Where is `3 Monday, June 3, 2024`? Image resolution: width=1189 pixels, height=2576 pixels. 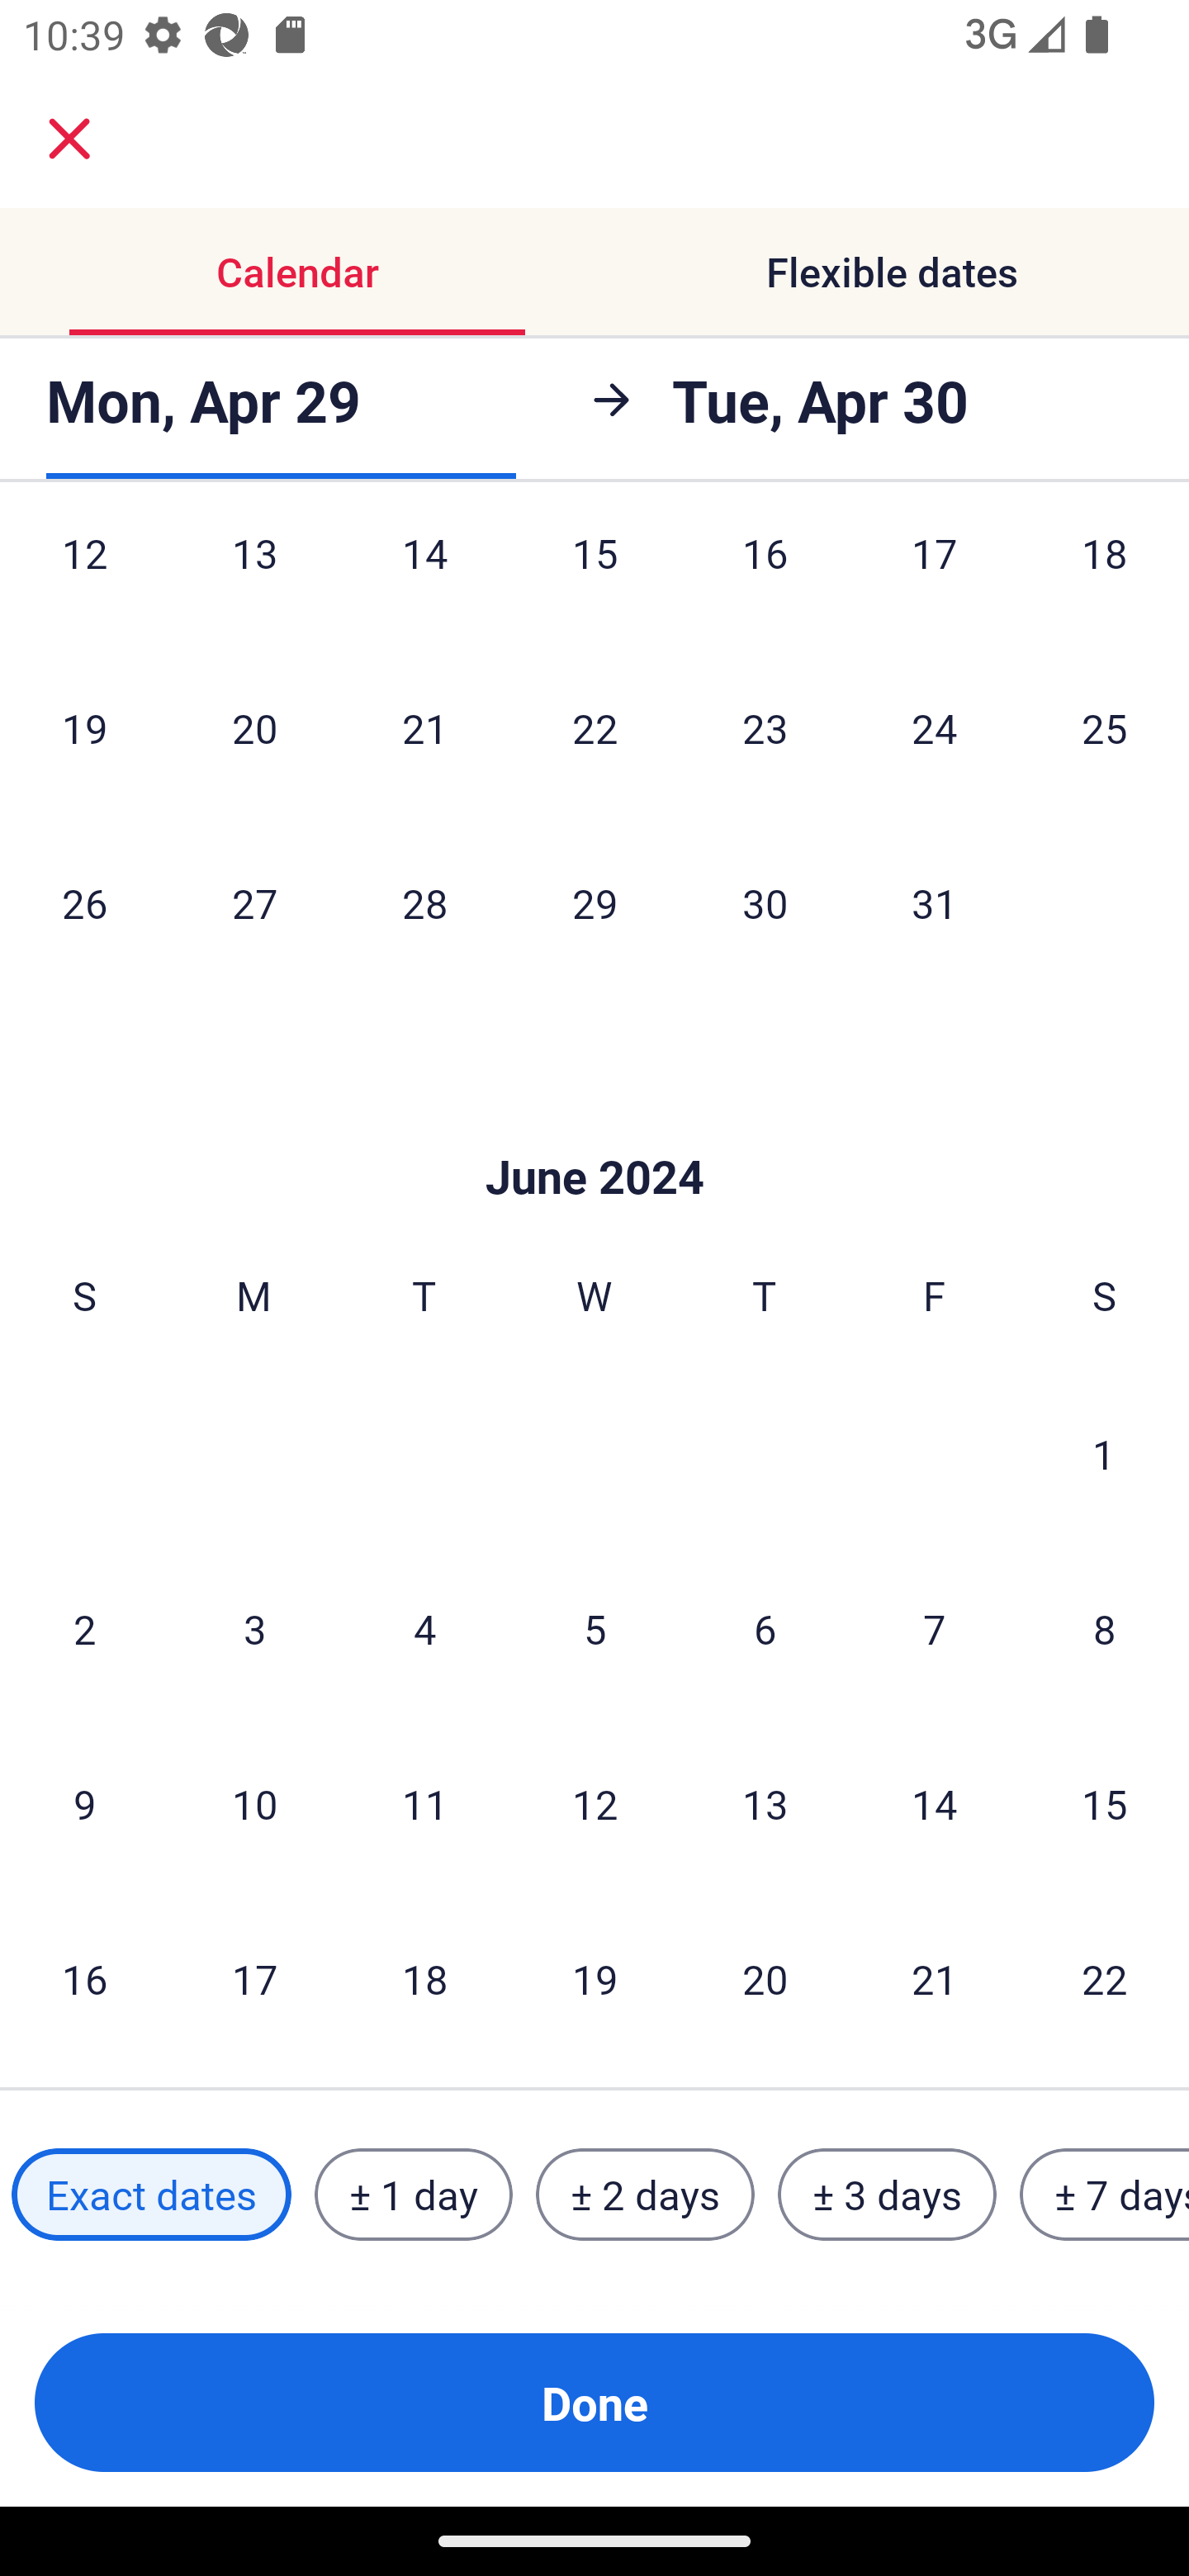 3 Monday, June 3, 2024 is located at coordinates (254, 1627).